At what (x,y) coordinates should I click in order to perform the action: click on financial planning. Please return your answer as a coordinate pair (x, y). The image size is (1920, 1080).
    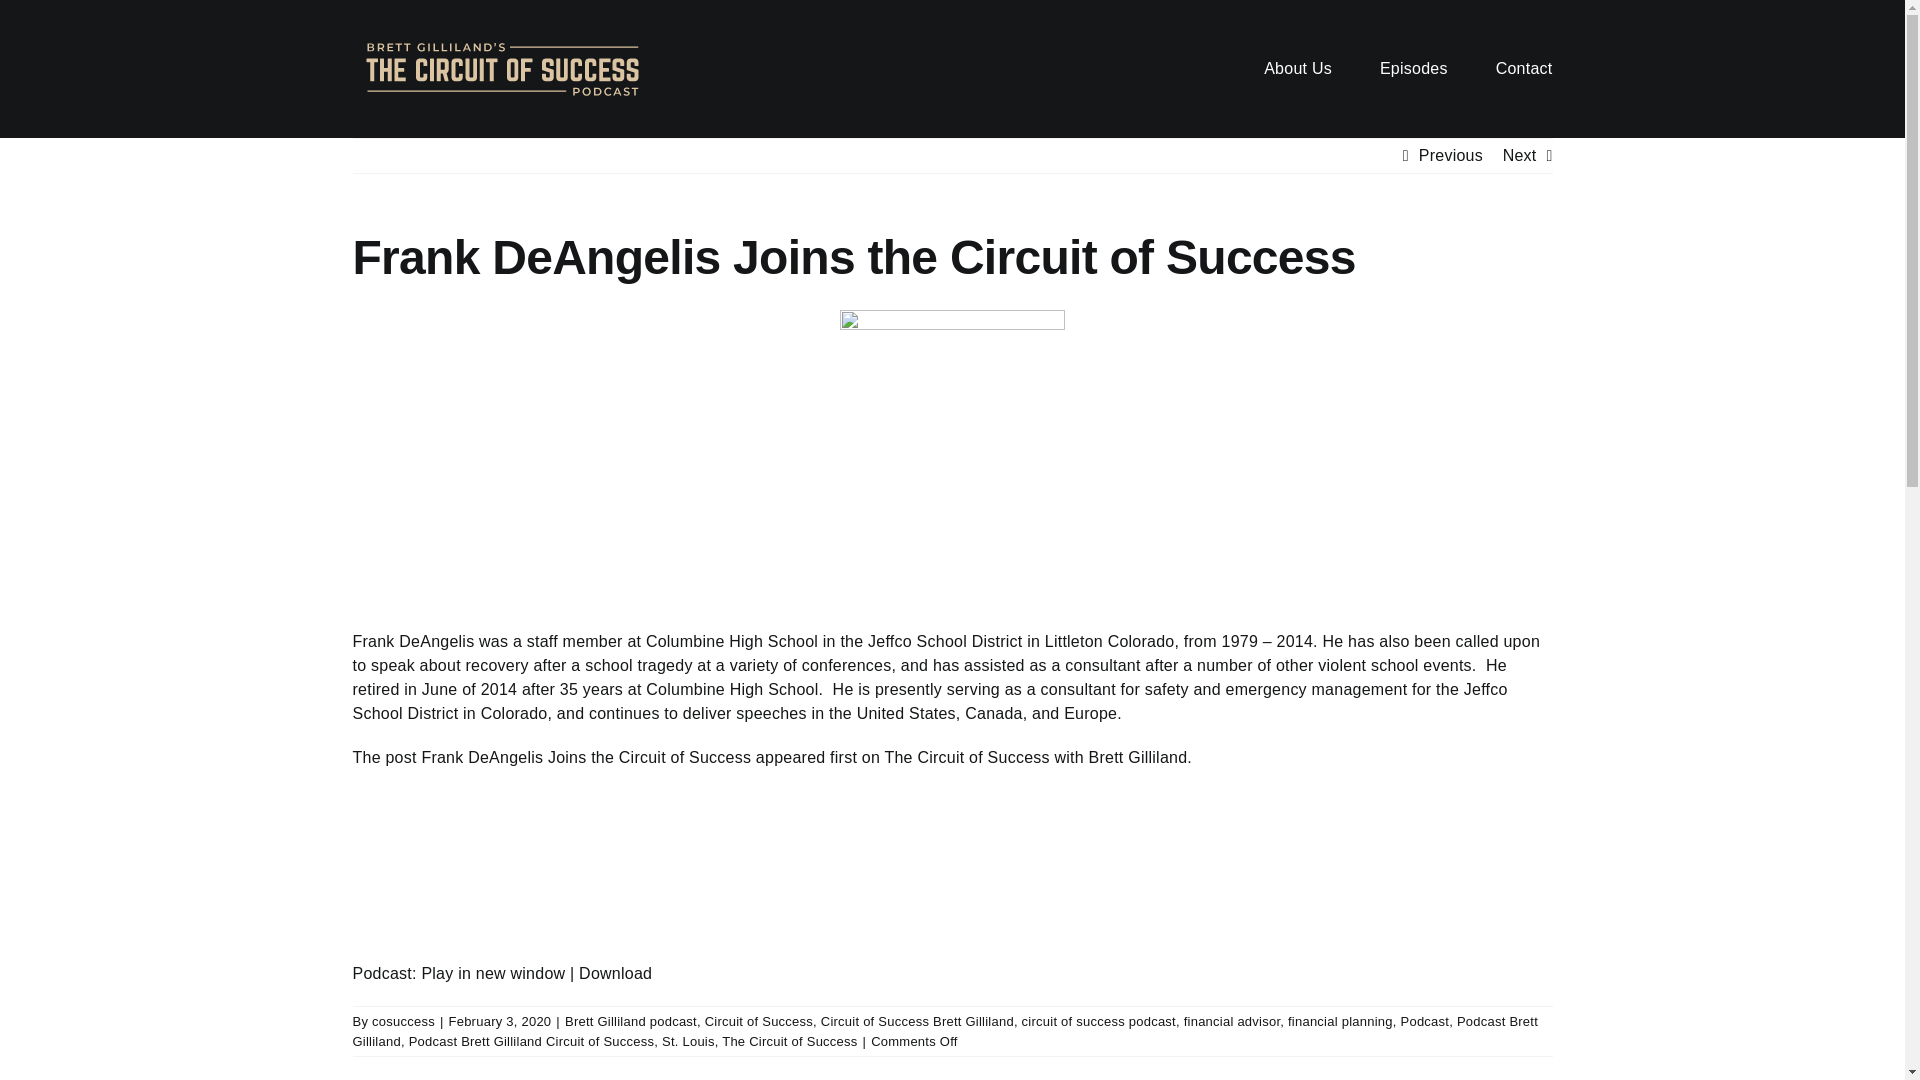
    Looking at the image, I should click on (1340, 1022).